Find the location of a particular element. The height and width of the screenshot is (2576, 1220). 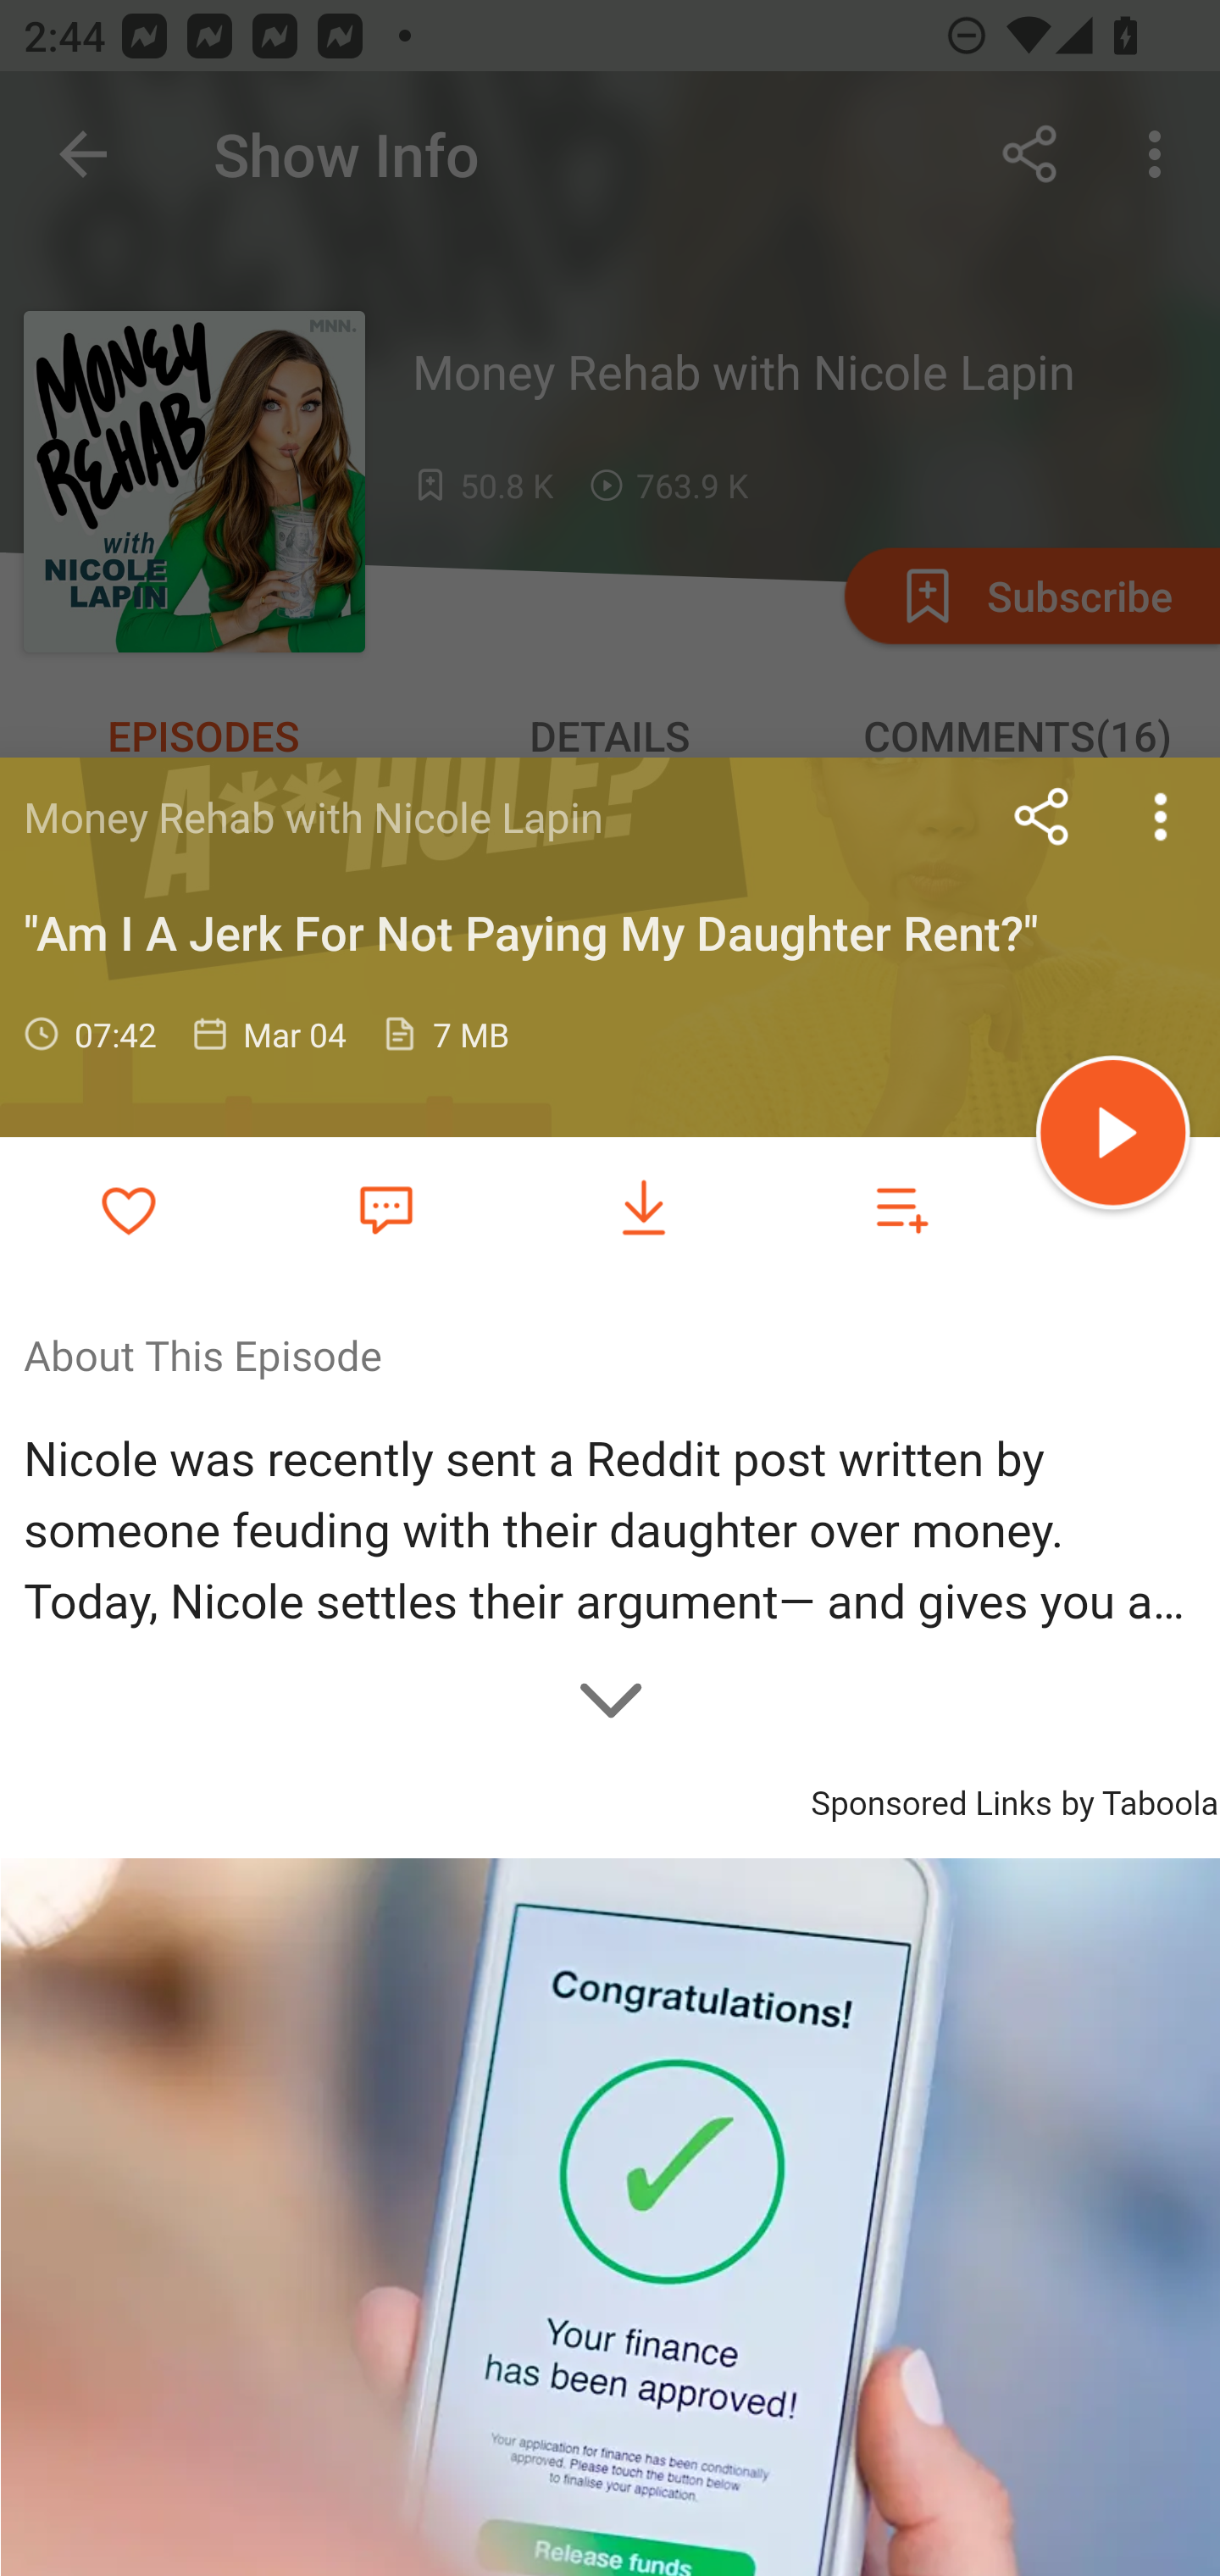

Share is located at coordinates (1042, 816).